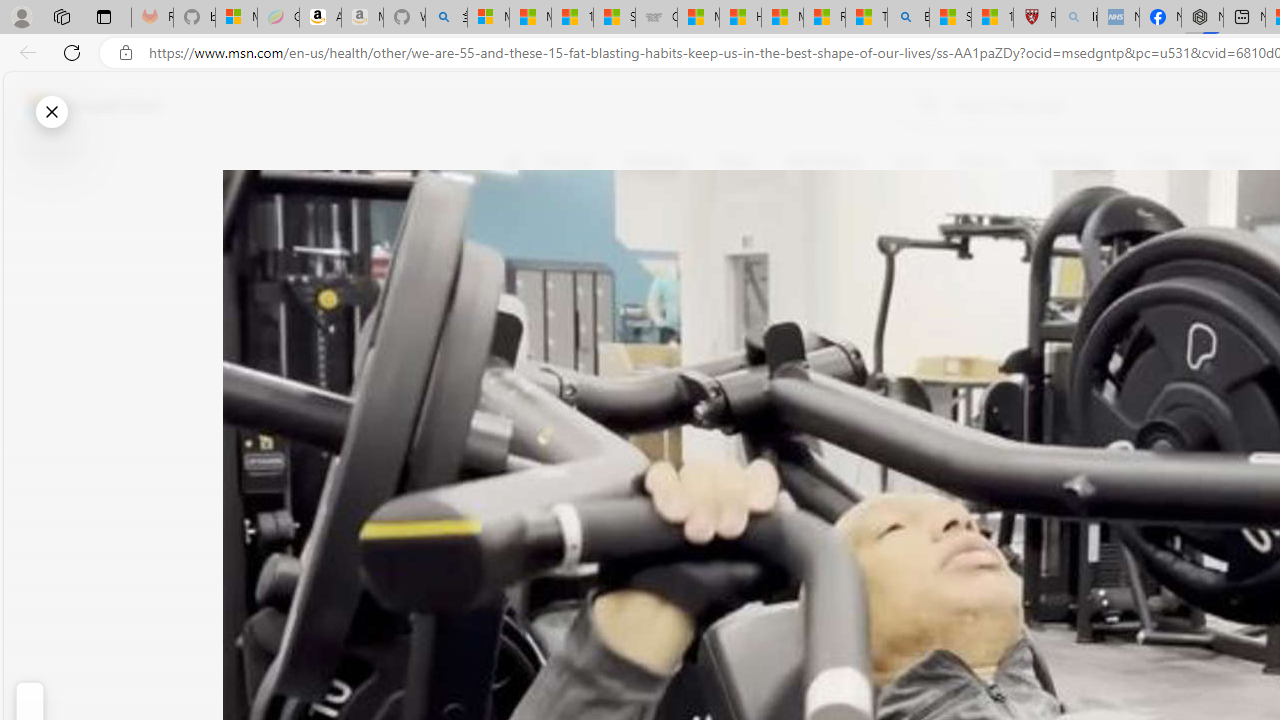 The height and width of the screenshot is (720, 1280). I want to click on Local, so click(910, 162).